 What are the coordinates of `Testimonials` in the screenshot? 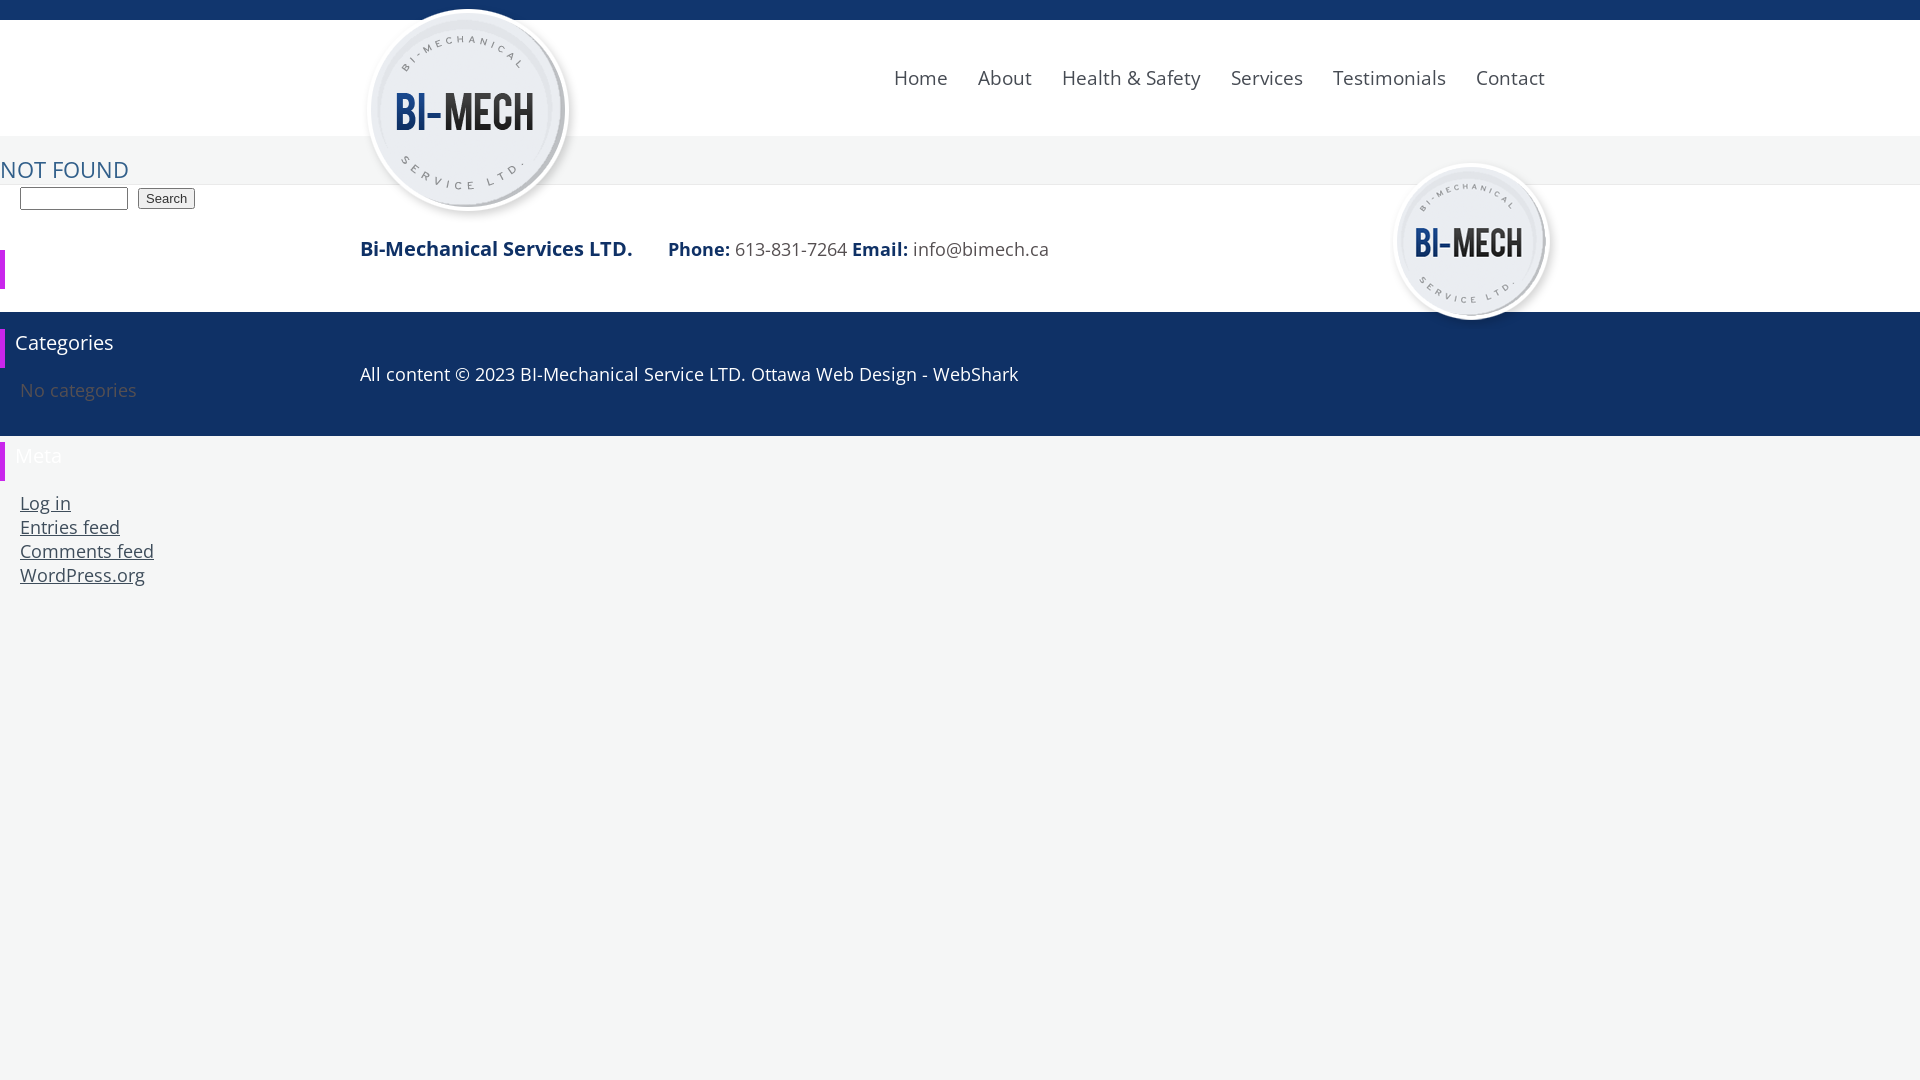 It's located at (1390, 78).